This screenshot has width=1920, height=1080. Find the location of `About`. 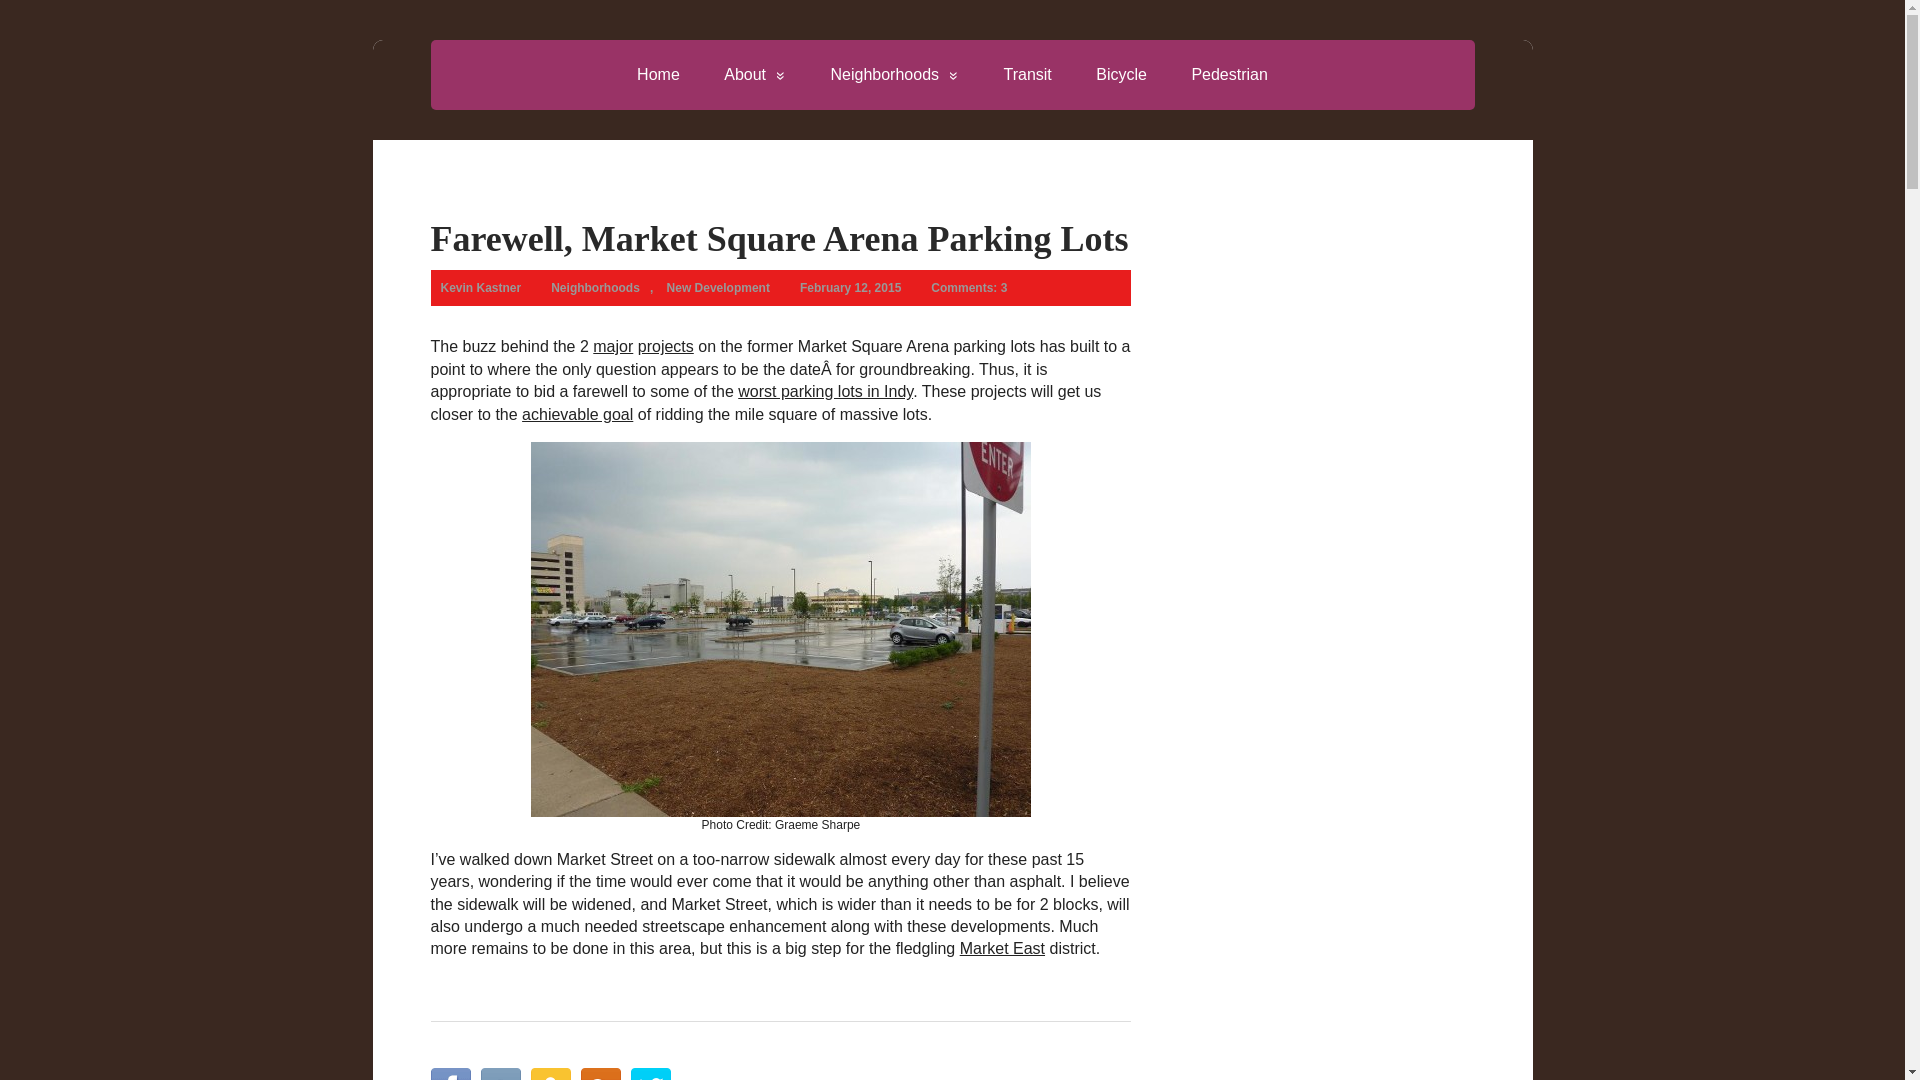

About is located at coordinates (755, 74).